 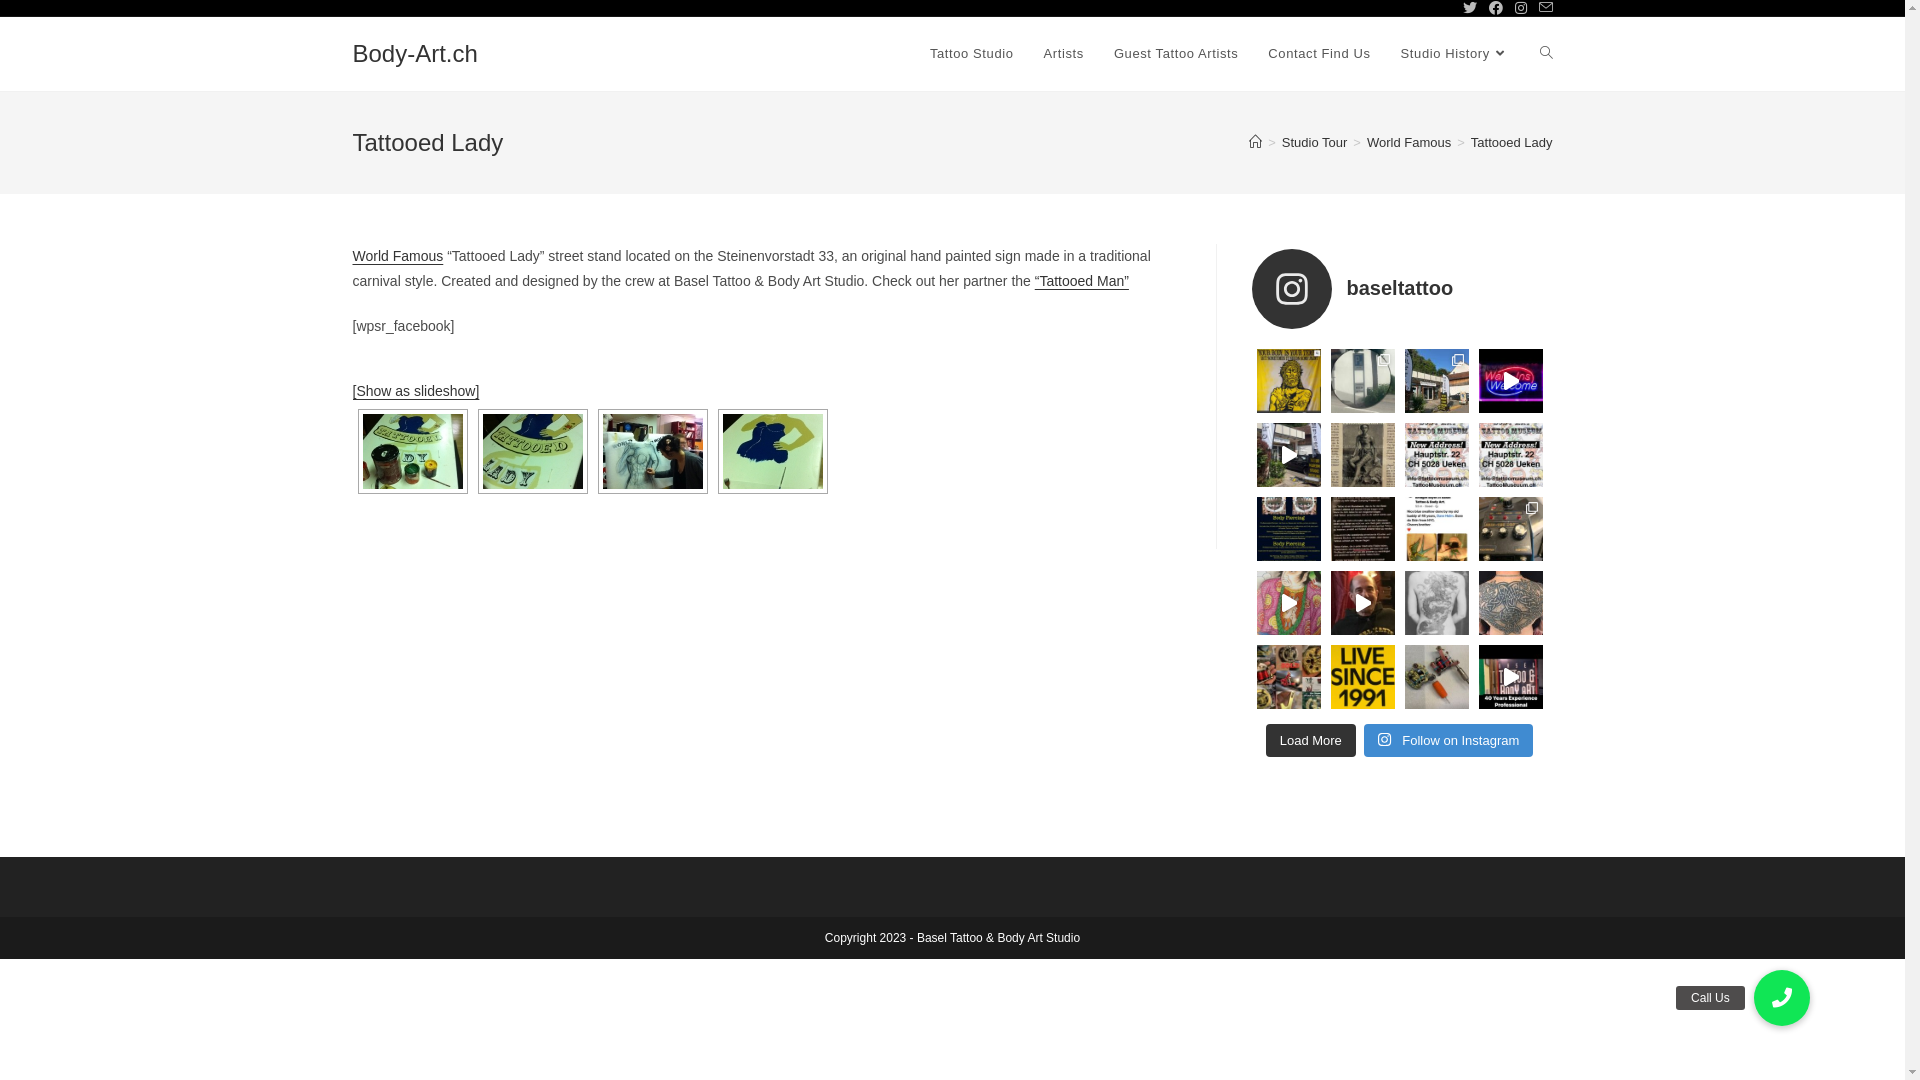 What do you see at coordinates (1512, 142) in the screenshot?
I see `Tattooed Lady` at bounding box center [1512, 142].